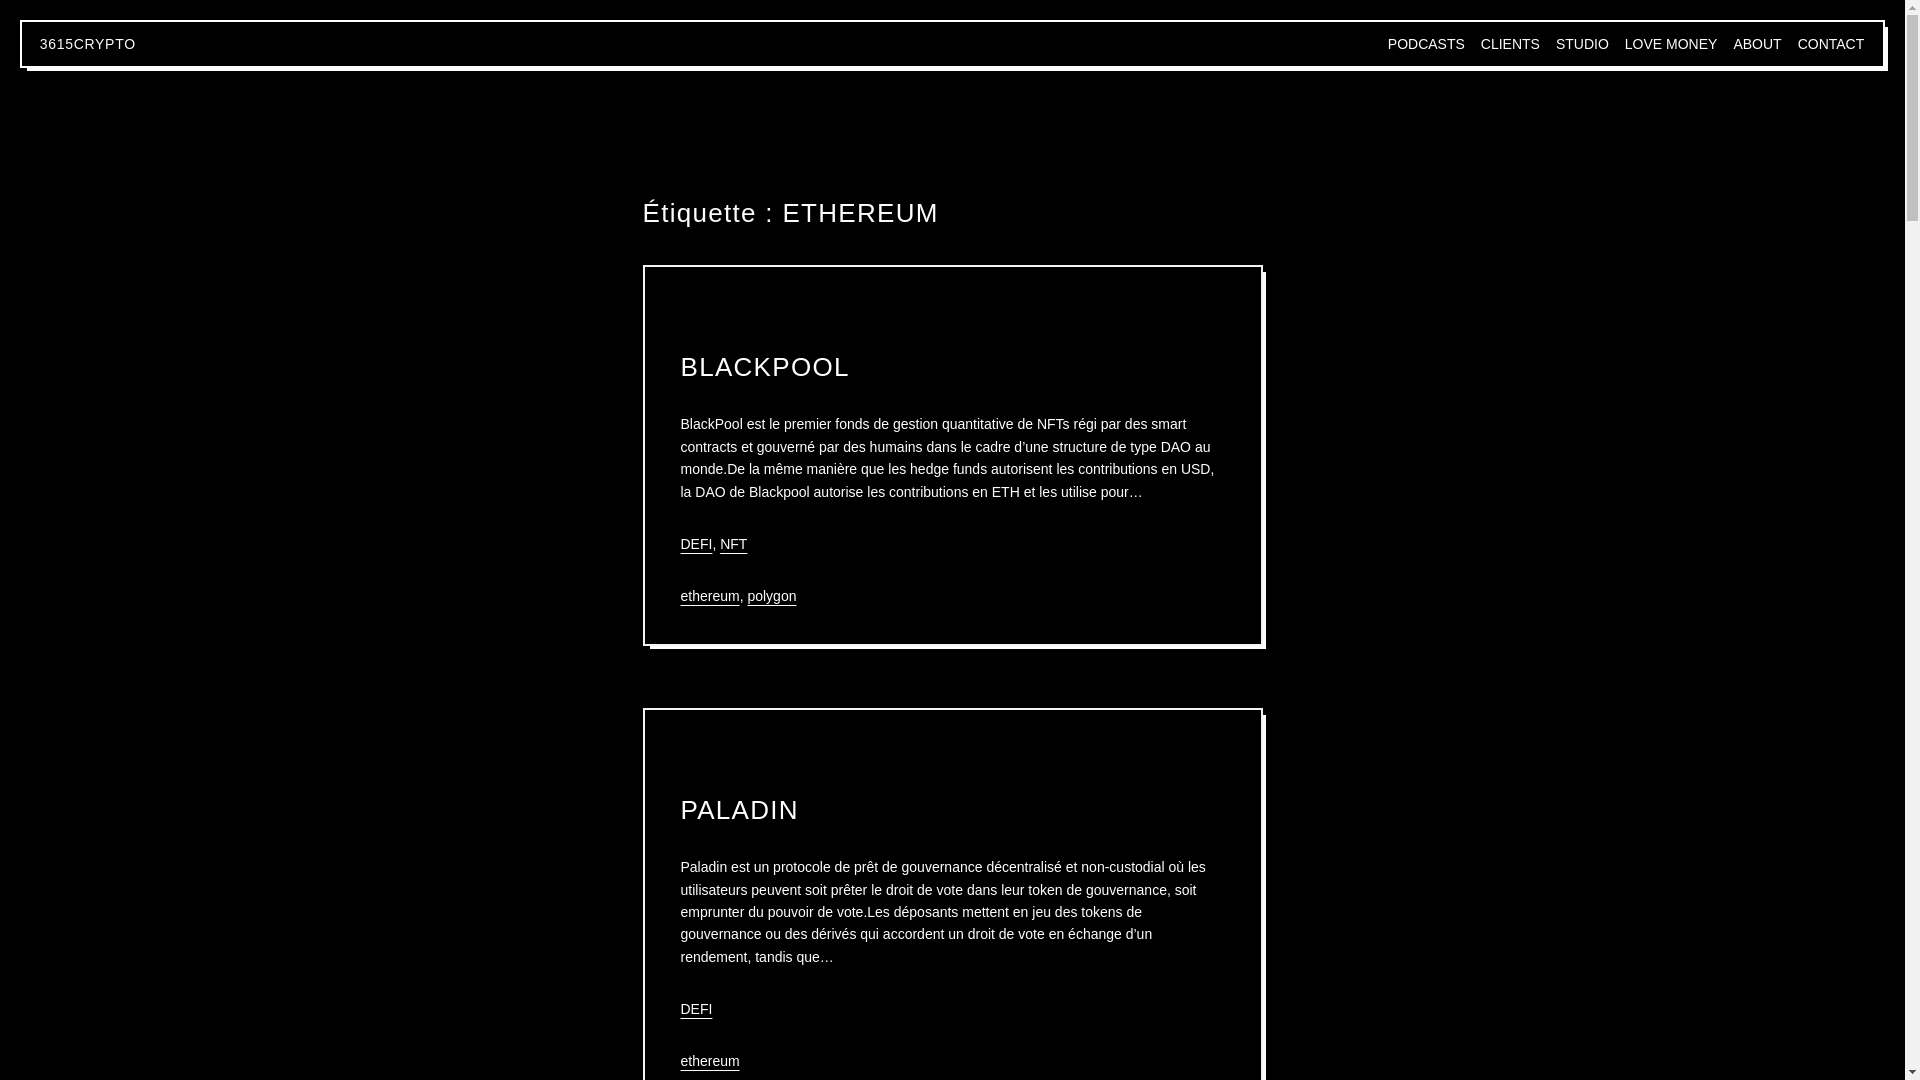 The height and width of the screenshot is (1080, 1920). What do you see at coordinates (1510, 44) in the screenshot?
I see `CLIENTS` at bounding box center [1510, 44].